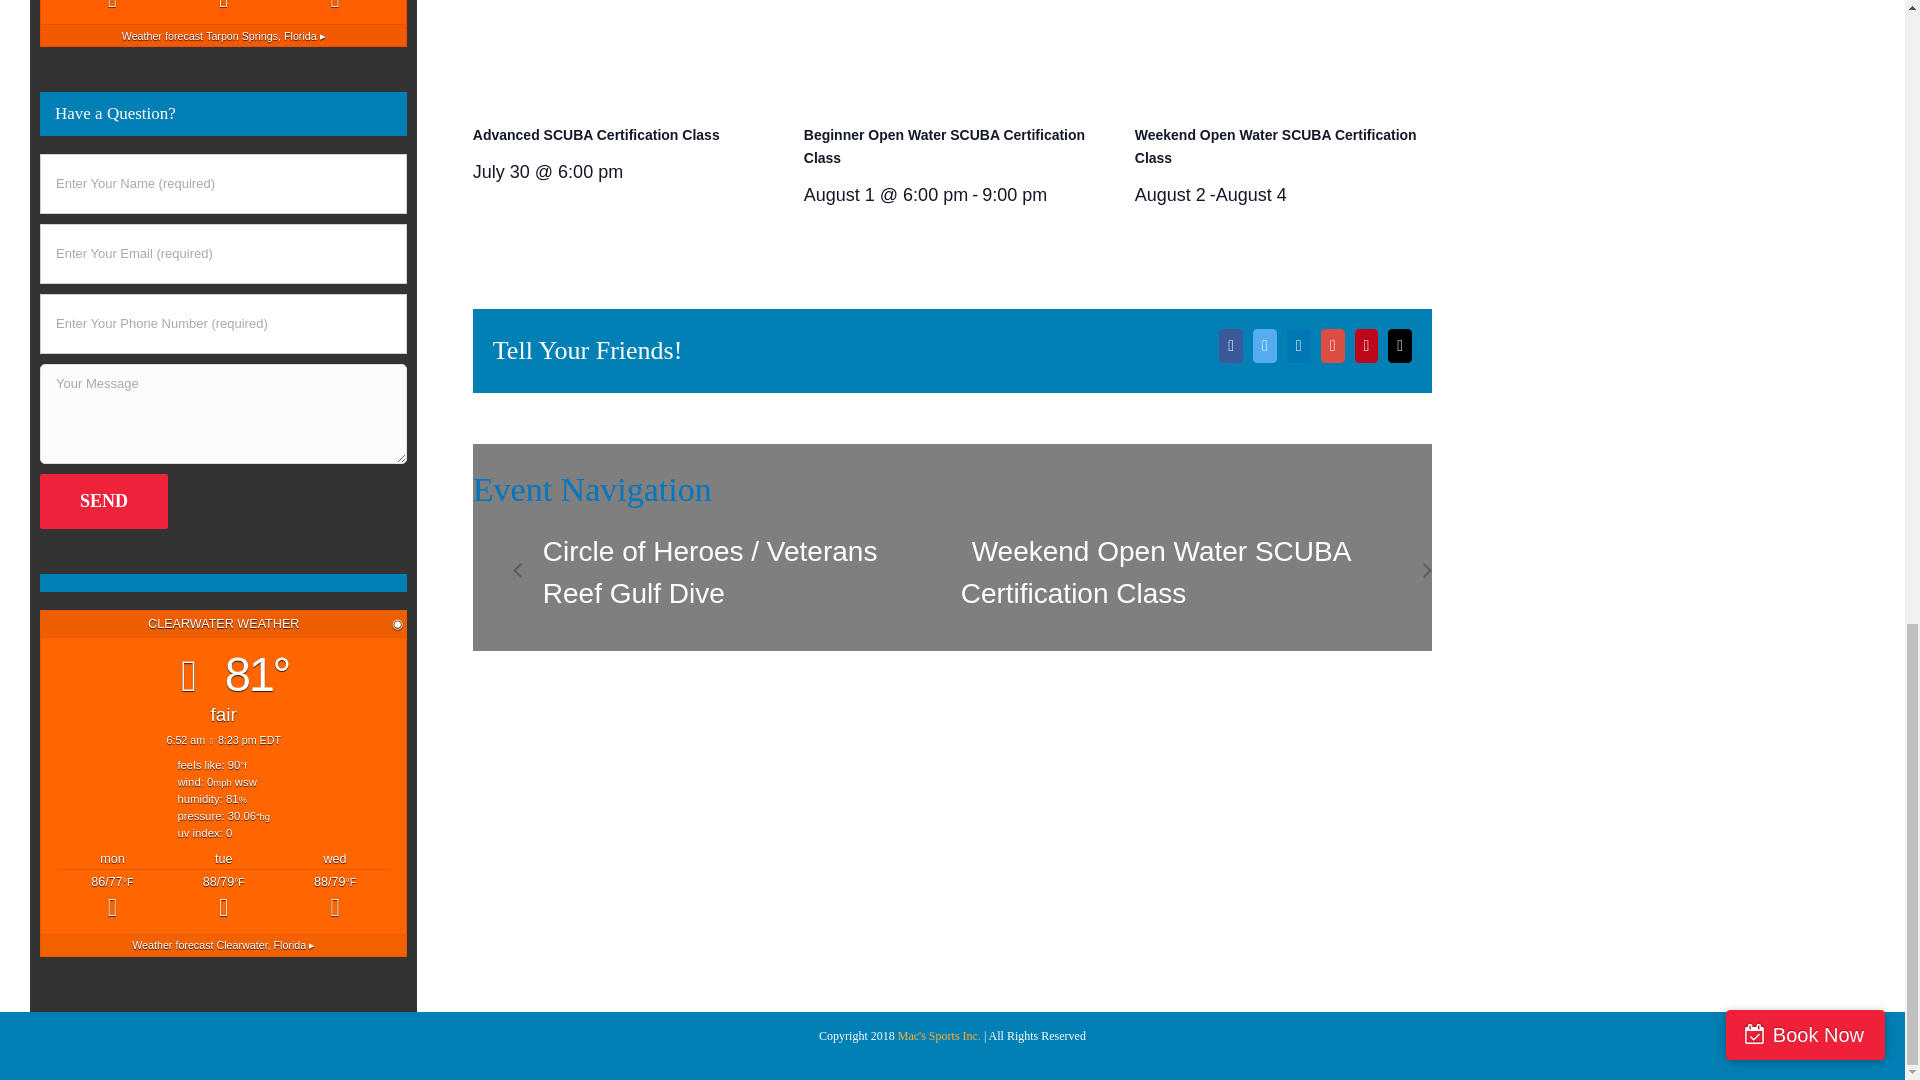  Describe the element at coordinates (1400, 346) in the screenshot. I see `Email` at that location.